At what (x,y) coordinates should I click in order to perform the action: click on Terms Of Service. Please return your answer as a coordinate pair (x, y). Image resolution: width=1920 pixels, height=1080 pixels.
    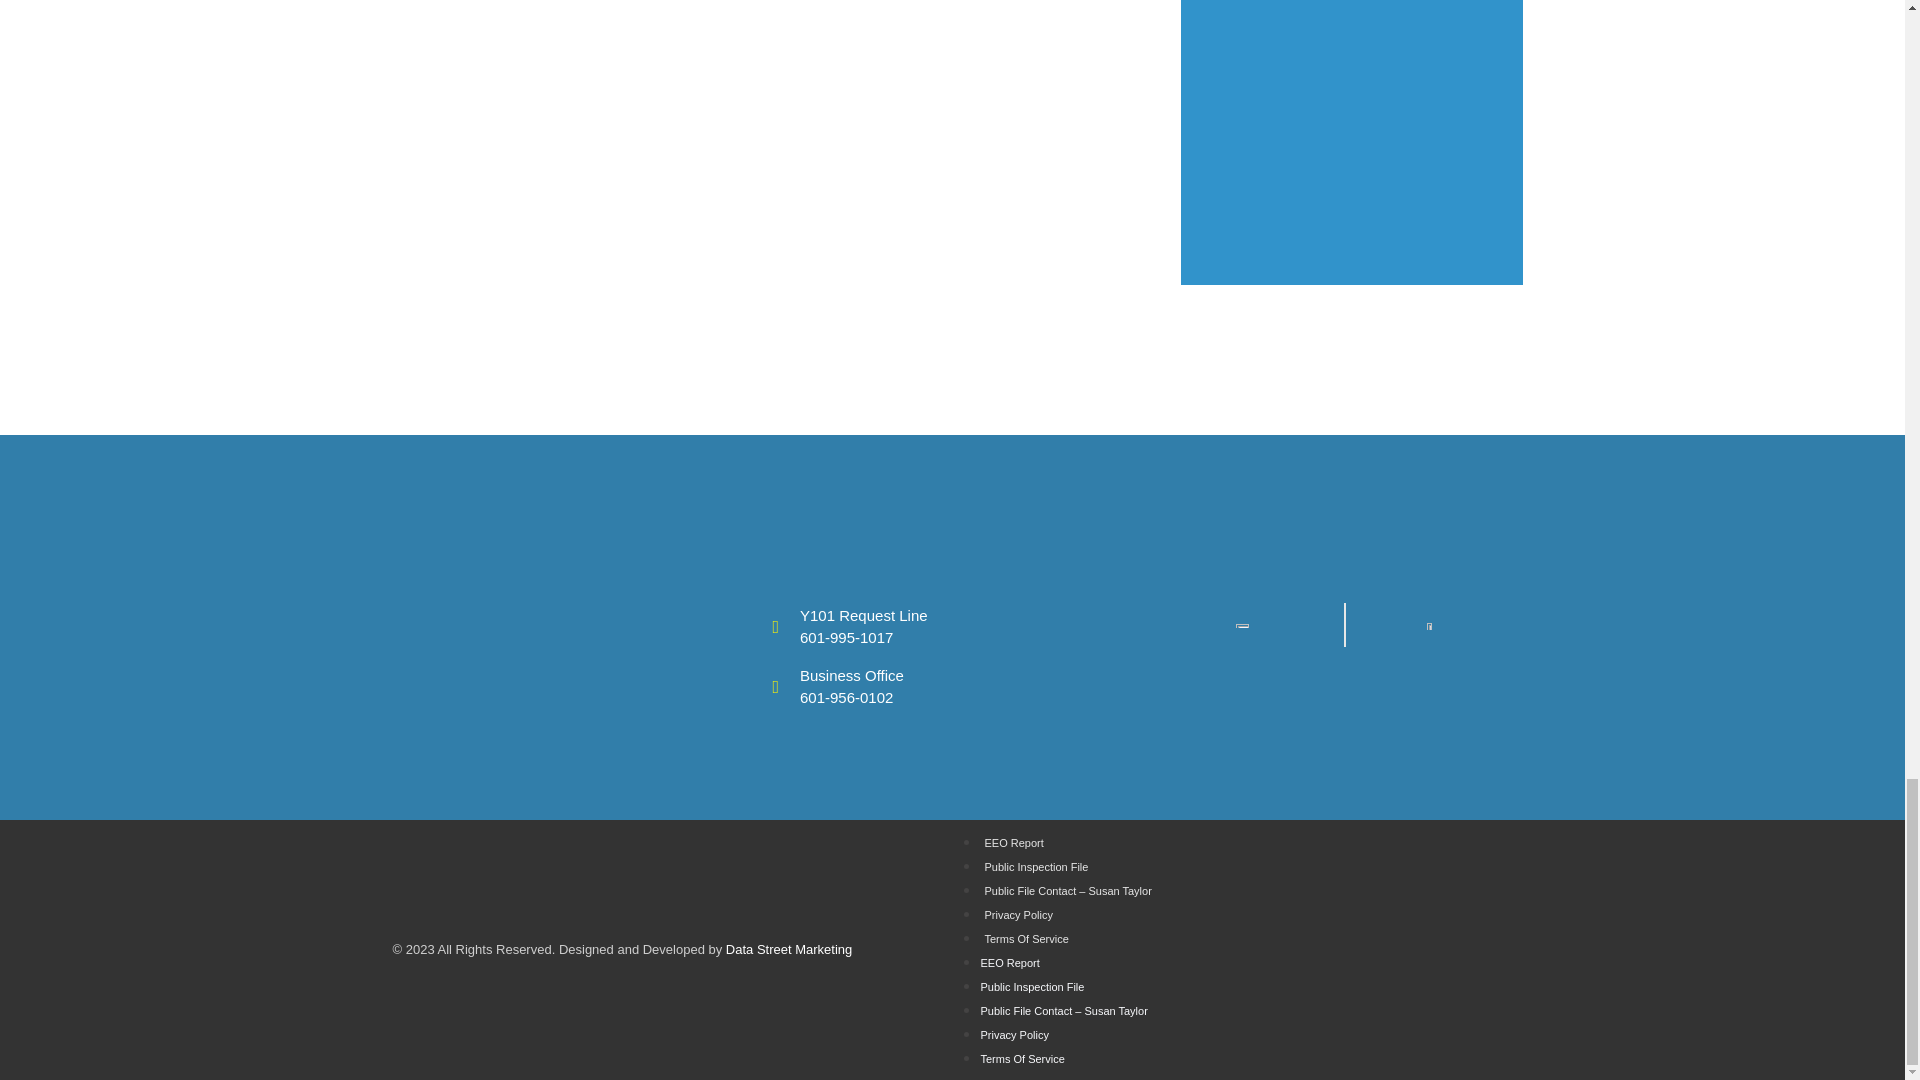
    Looking at the image, I should click on (1025, 939).